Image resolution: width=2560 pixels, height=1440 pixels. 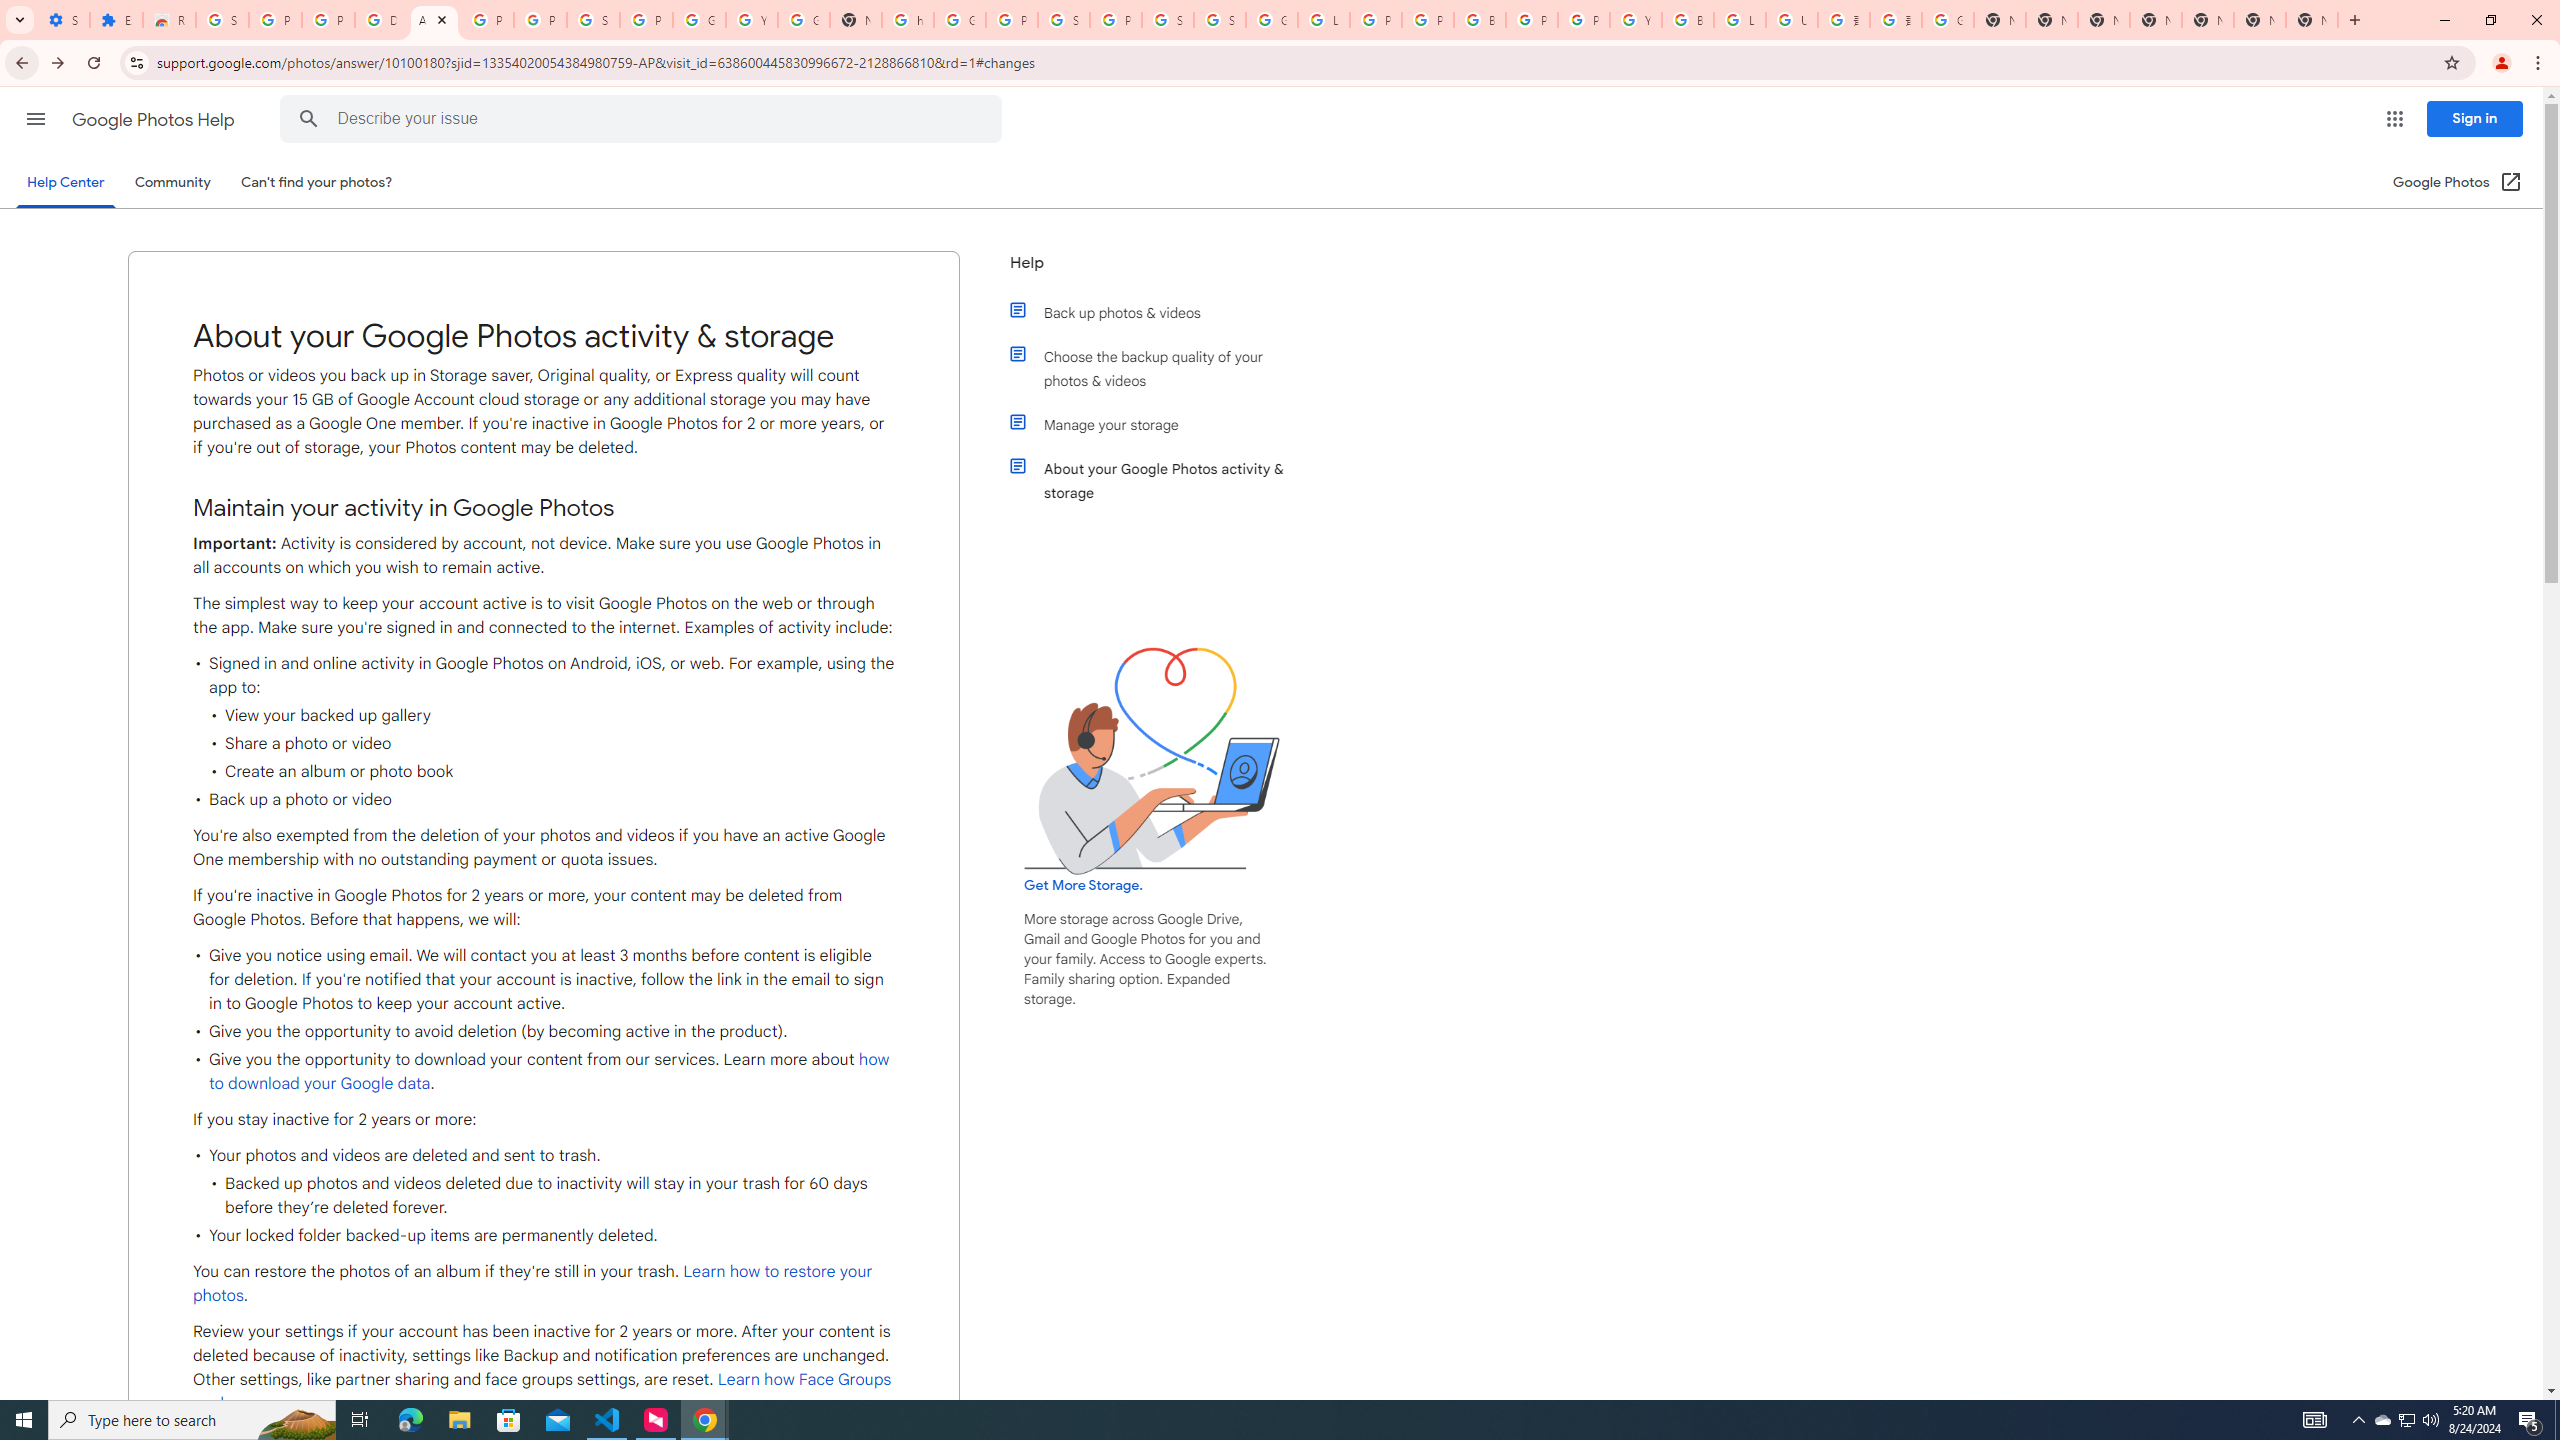 I want to click on YouTube, so click(x=1636, y=20).